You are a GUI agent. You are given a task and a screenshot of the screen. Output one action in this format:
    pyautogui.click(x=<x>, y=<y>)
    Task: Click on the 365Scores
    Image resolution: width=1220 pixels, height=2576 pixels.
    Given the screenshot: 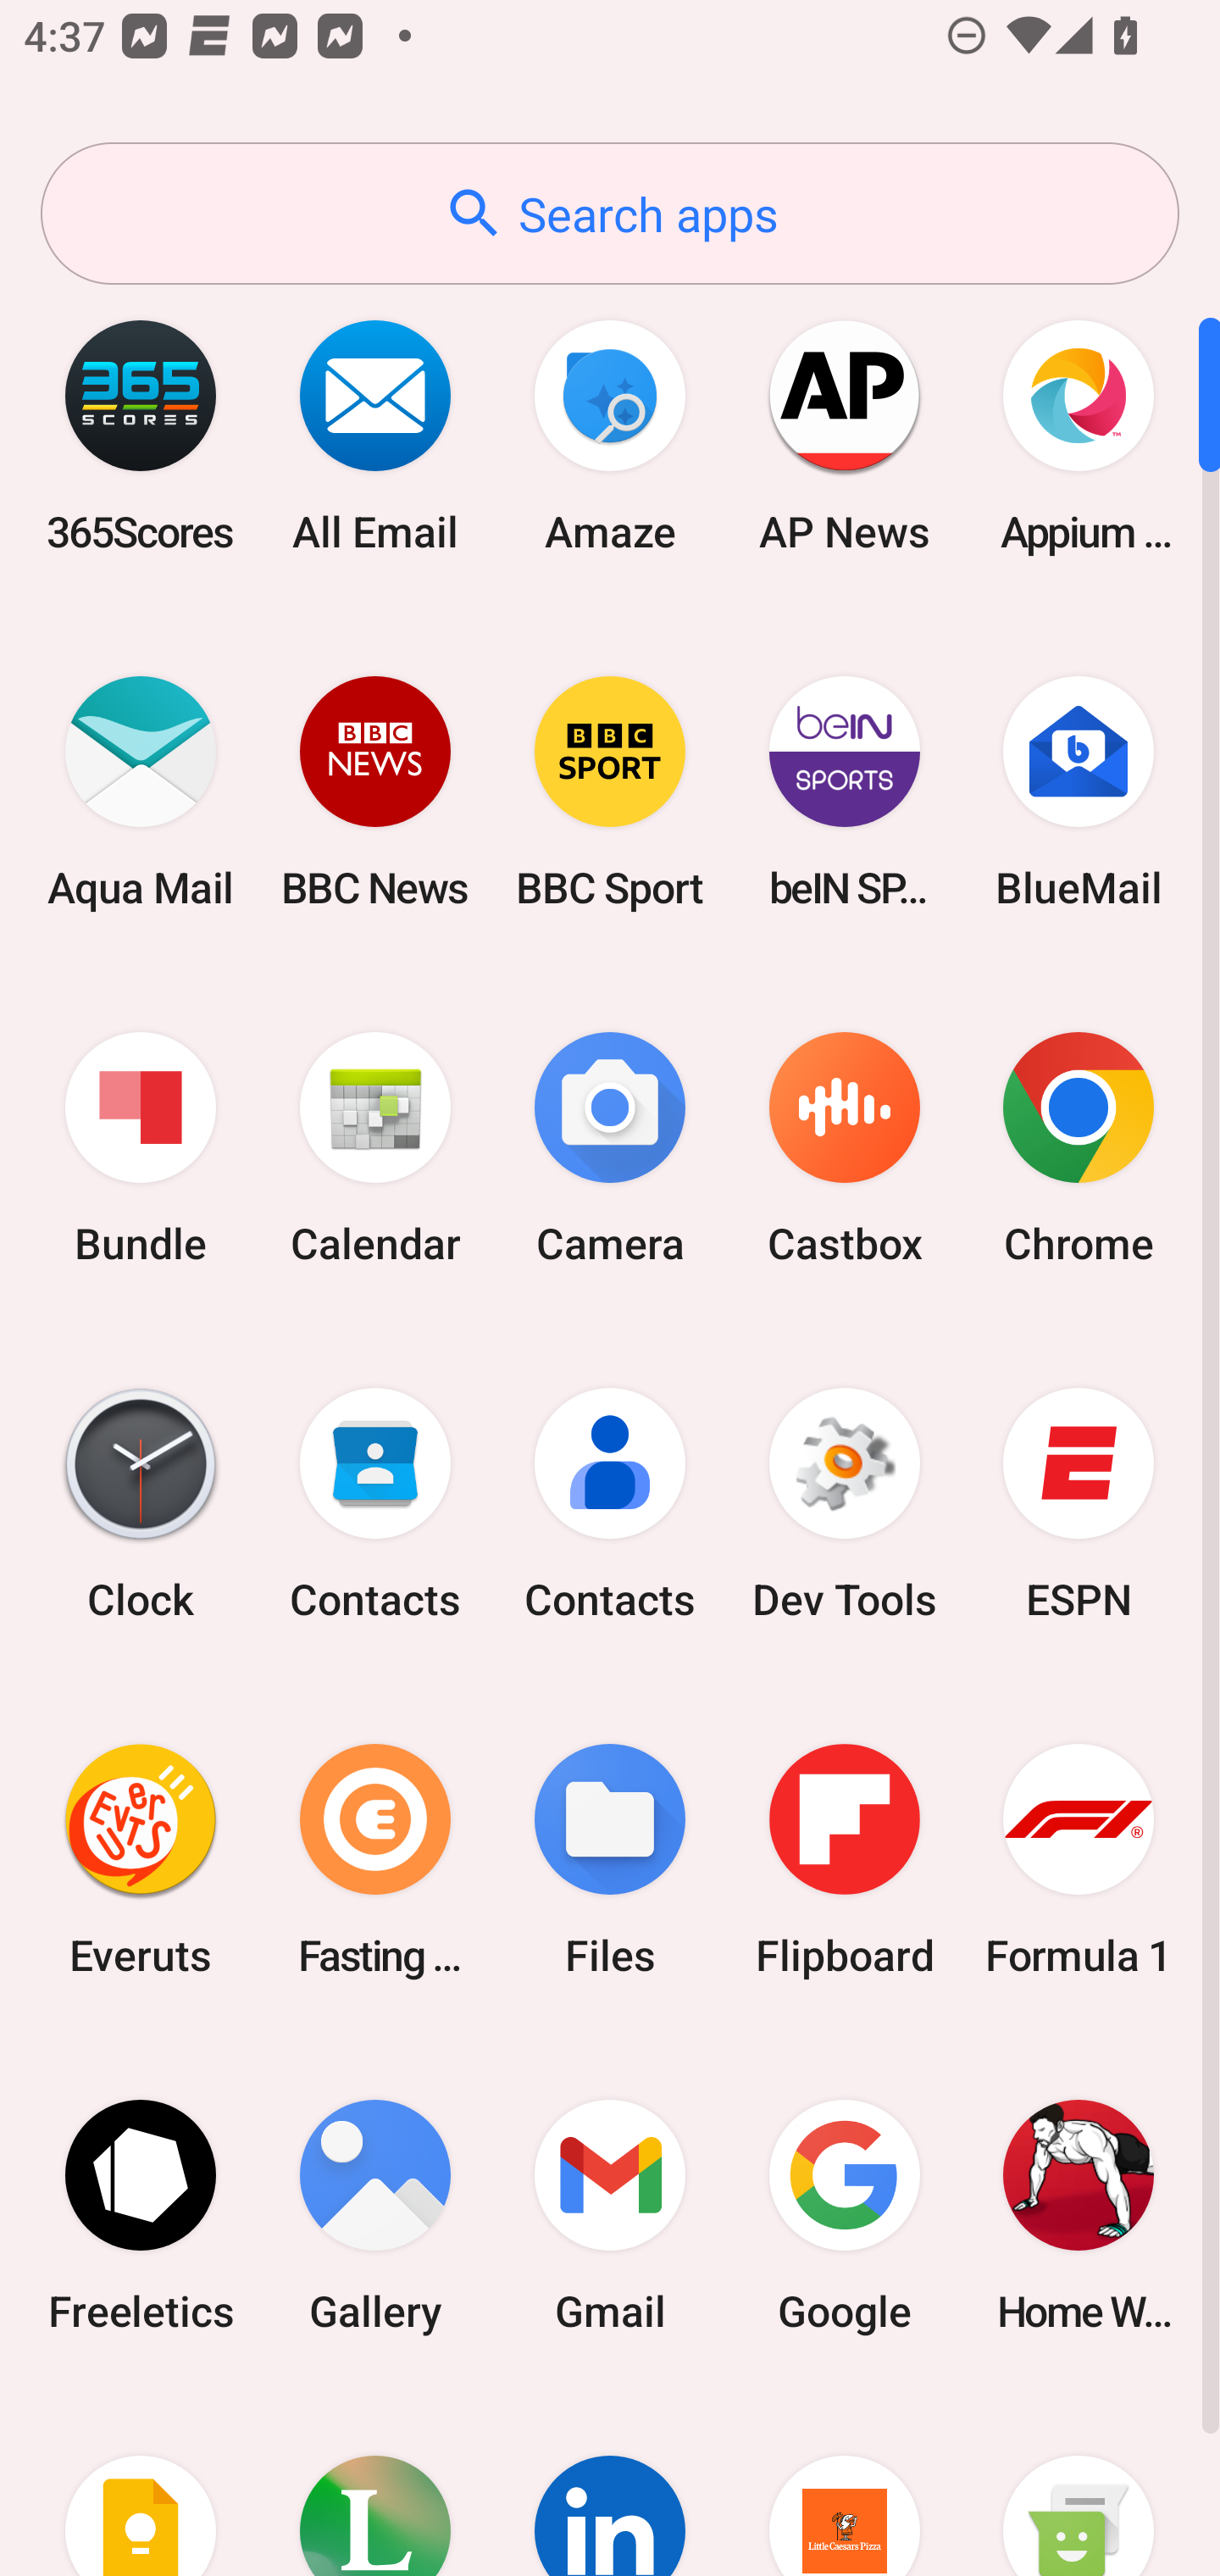 What is the action you would take?
    pyautogui.click(x=141, y=436)
    